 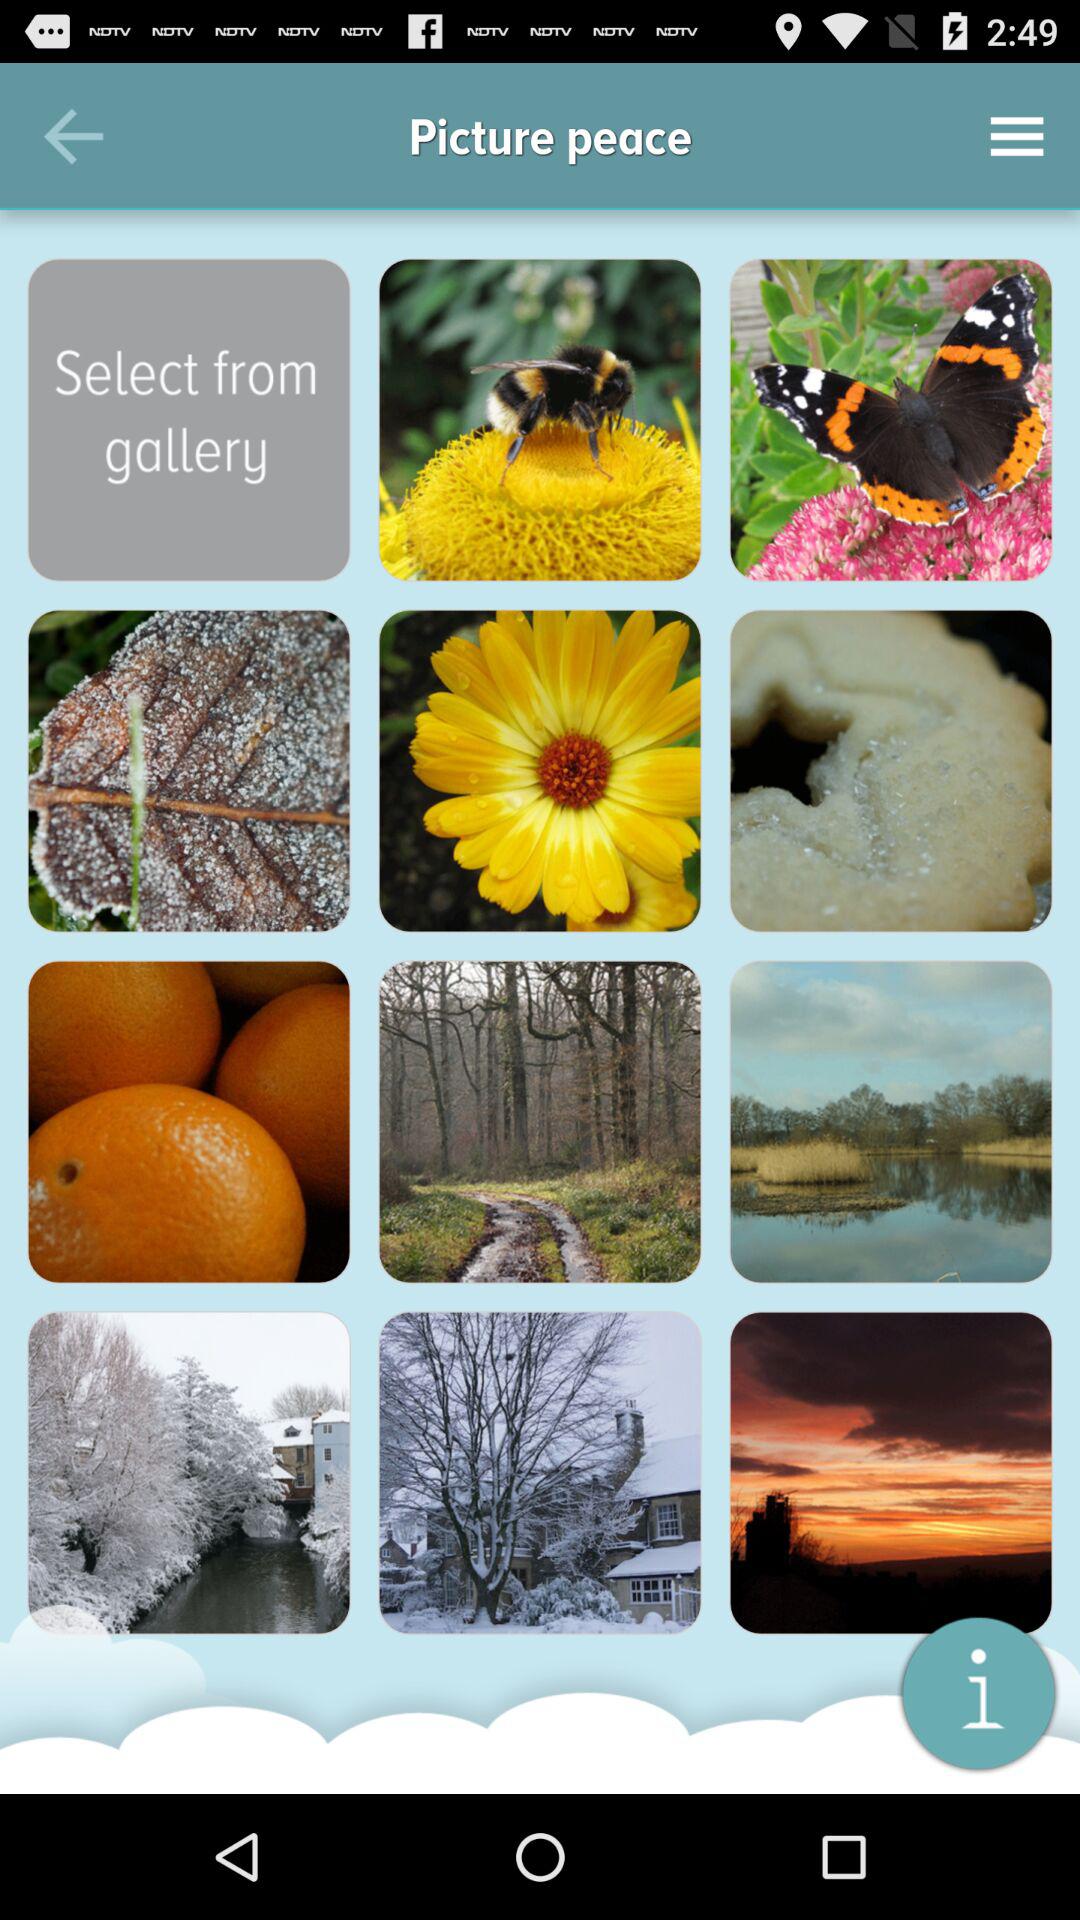 I want to click on select picture of sunset, so click(x=891, y=1473).